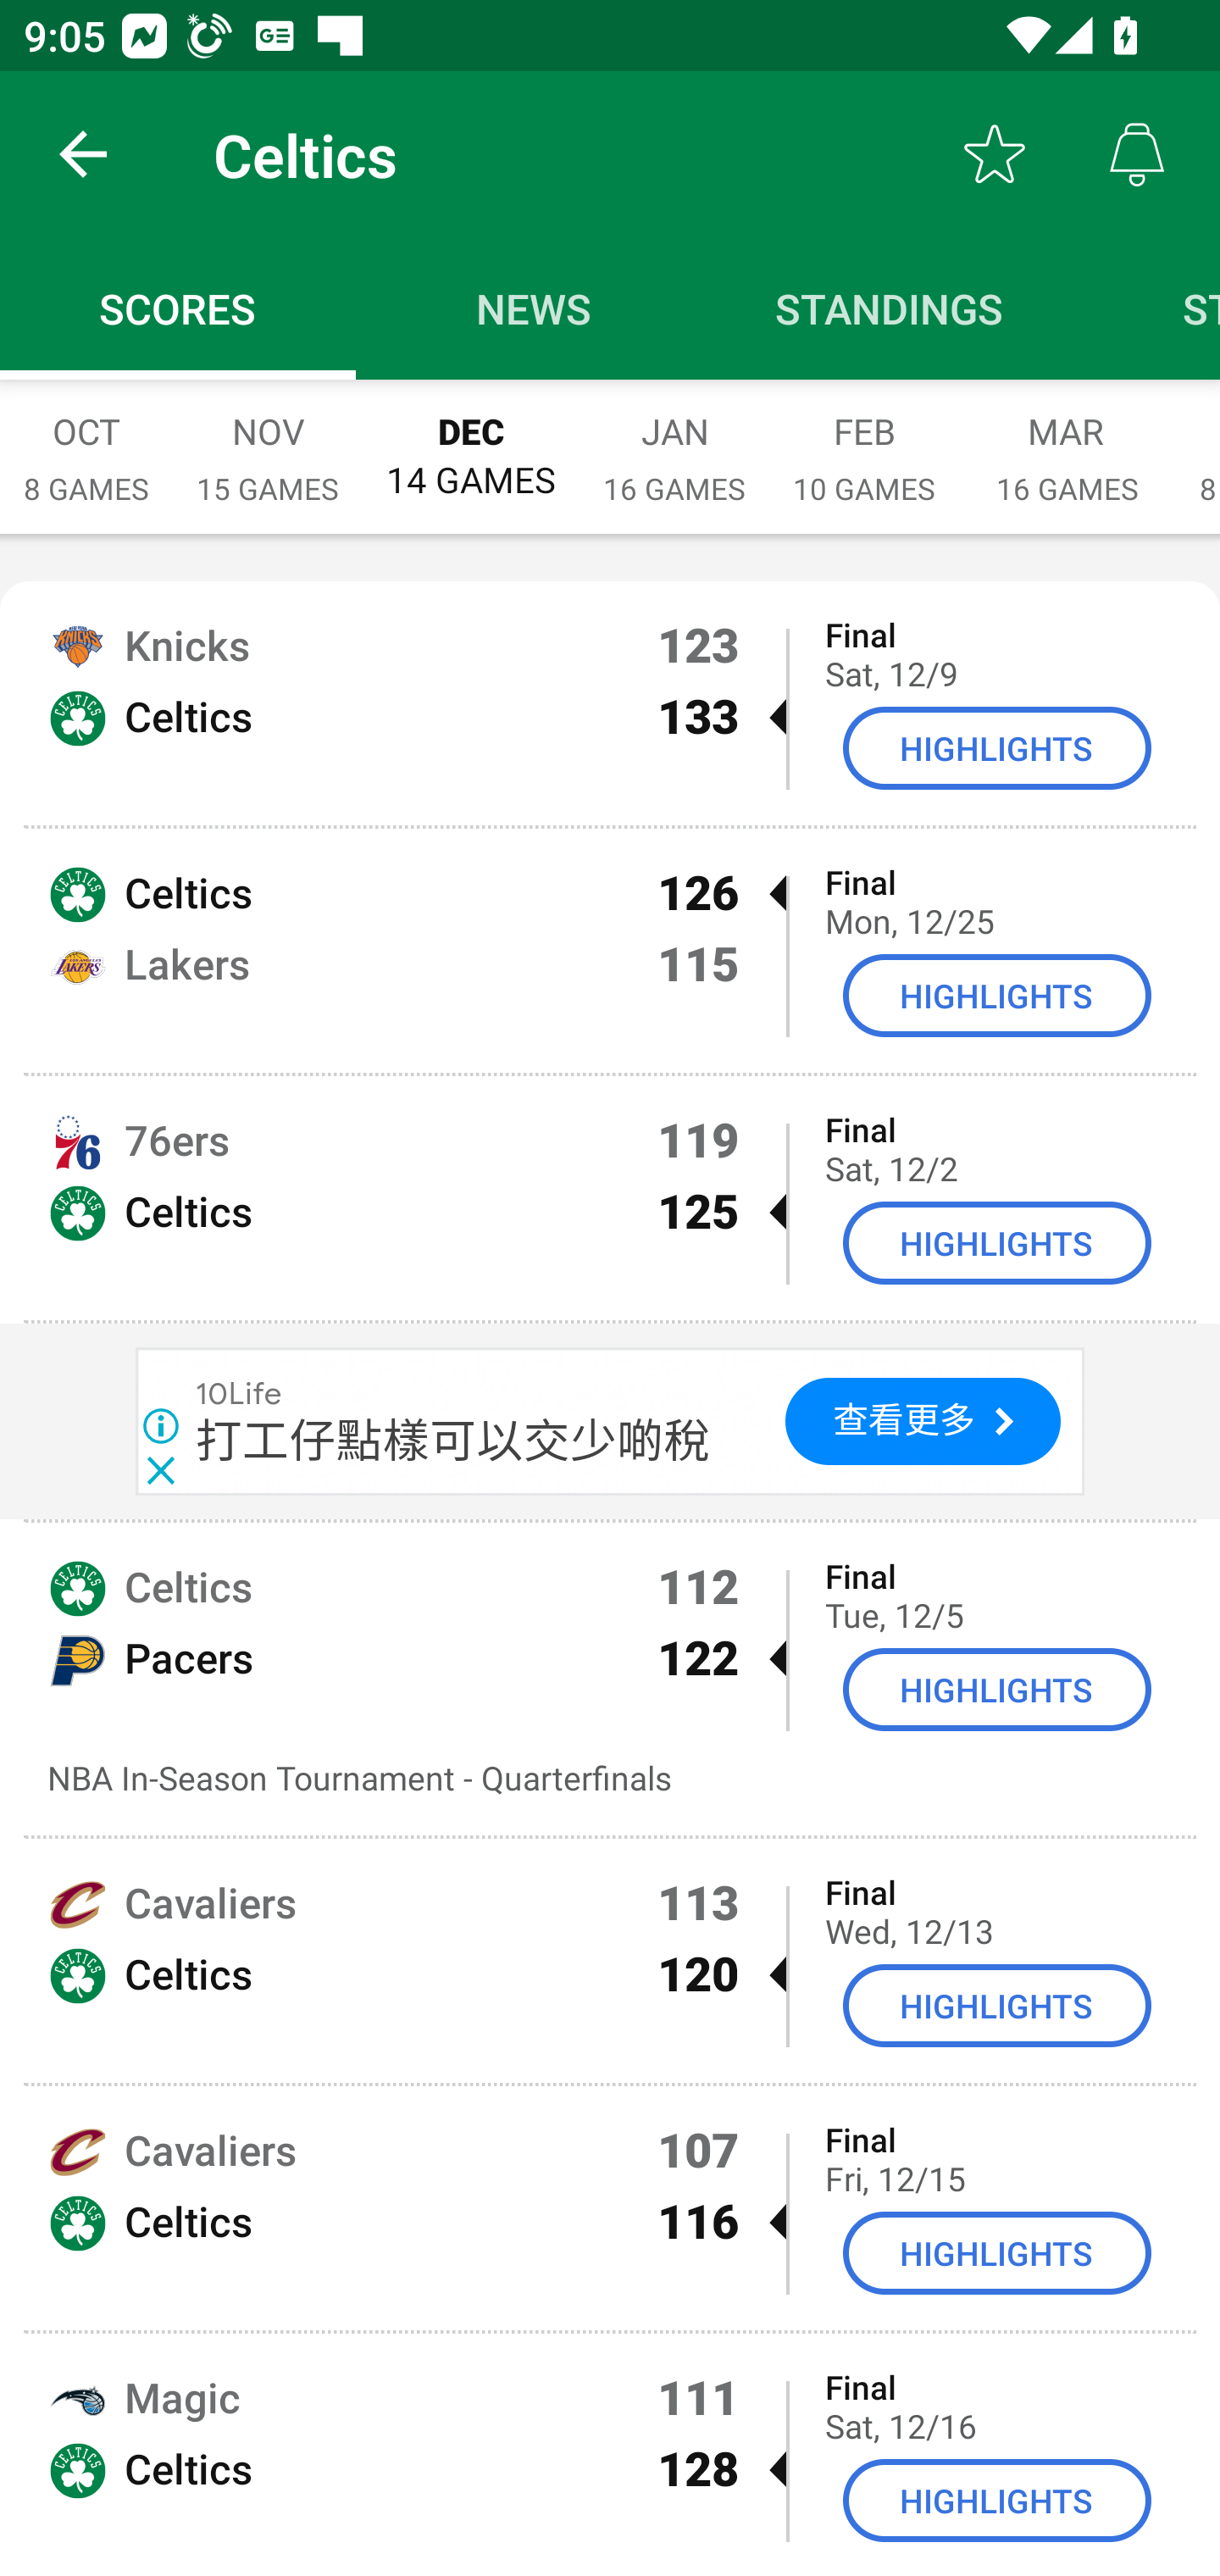 The image size is (1220, 2576). What do you see at coordinates (890, 307) in the screenshot?
I see `Standings STANDINGS` at bounding box center [890, 307].